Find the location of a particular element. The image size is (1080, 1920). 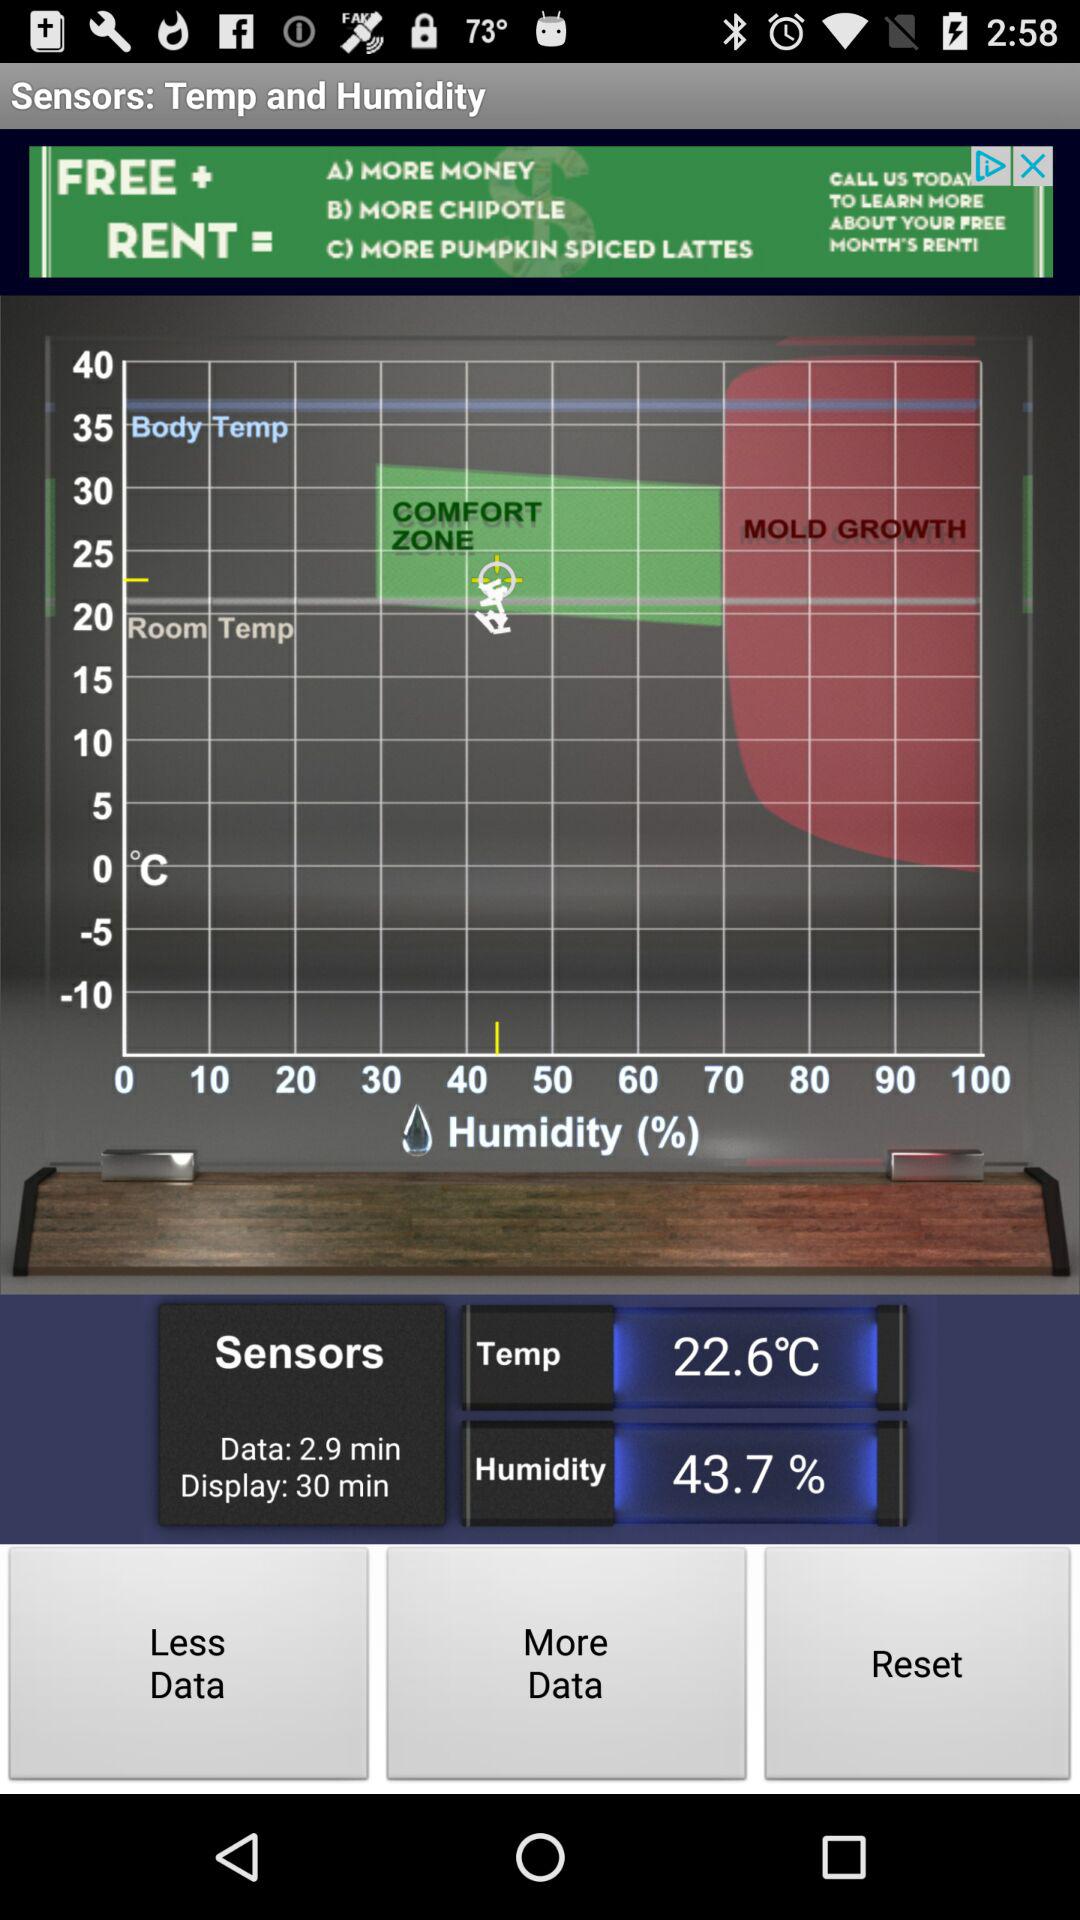

press the item below sensors temp and item is located at coordinates (540, 212).